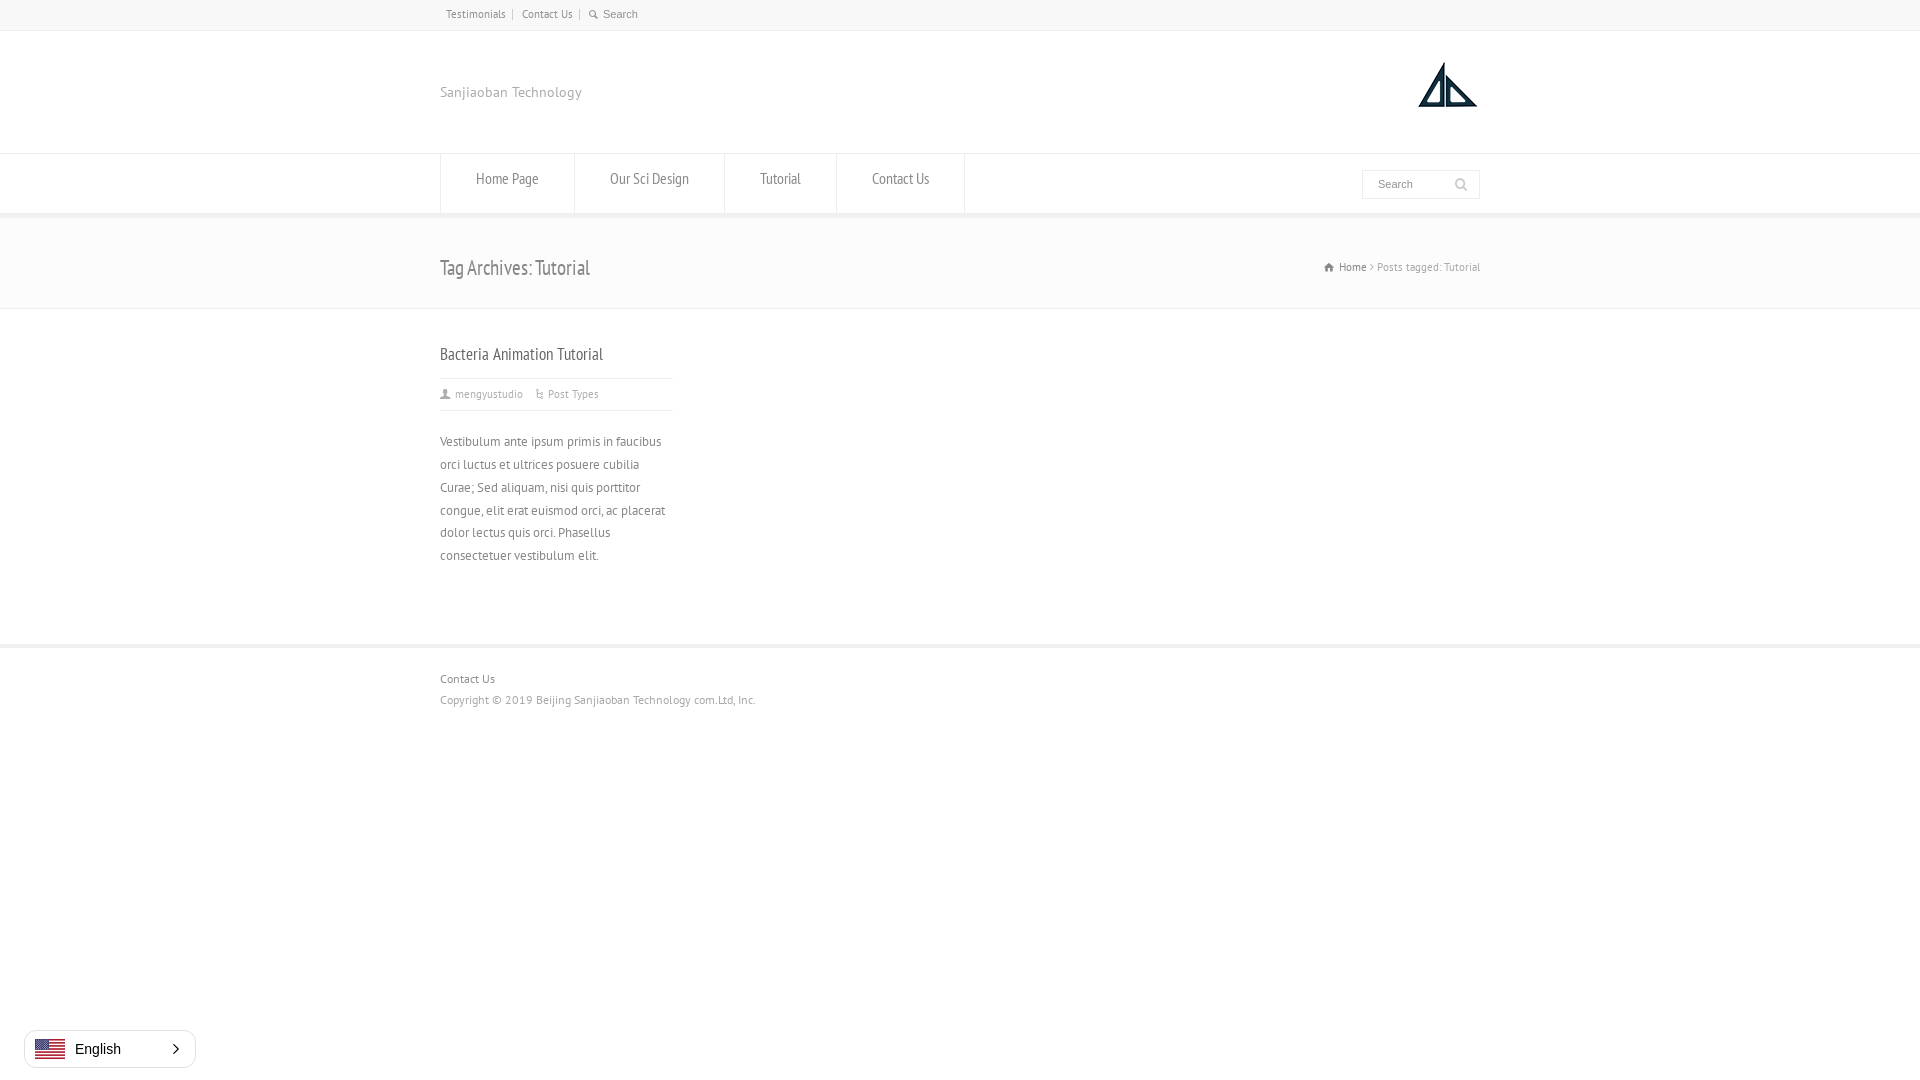 The width and height of the screenshot is (1920, 1080). What do you see at coordinates (508, 184) in the screenshot?
I see `Home Page
 ` at bounding box center [508, 184].